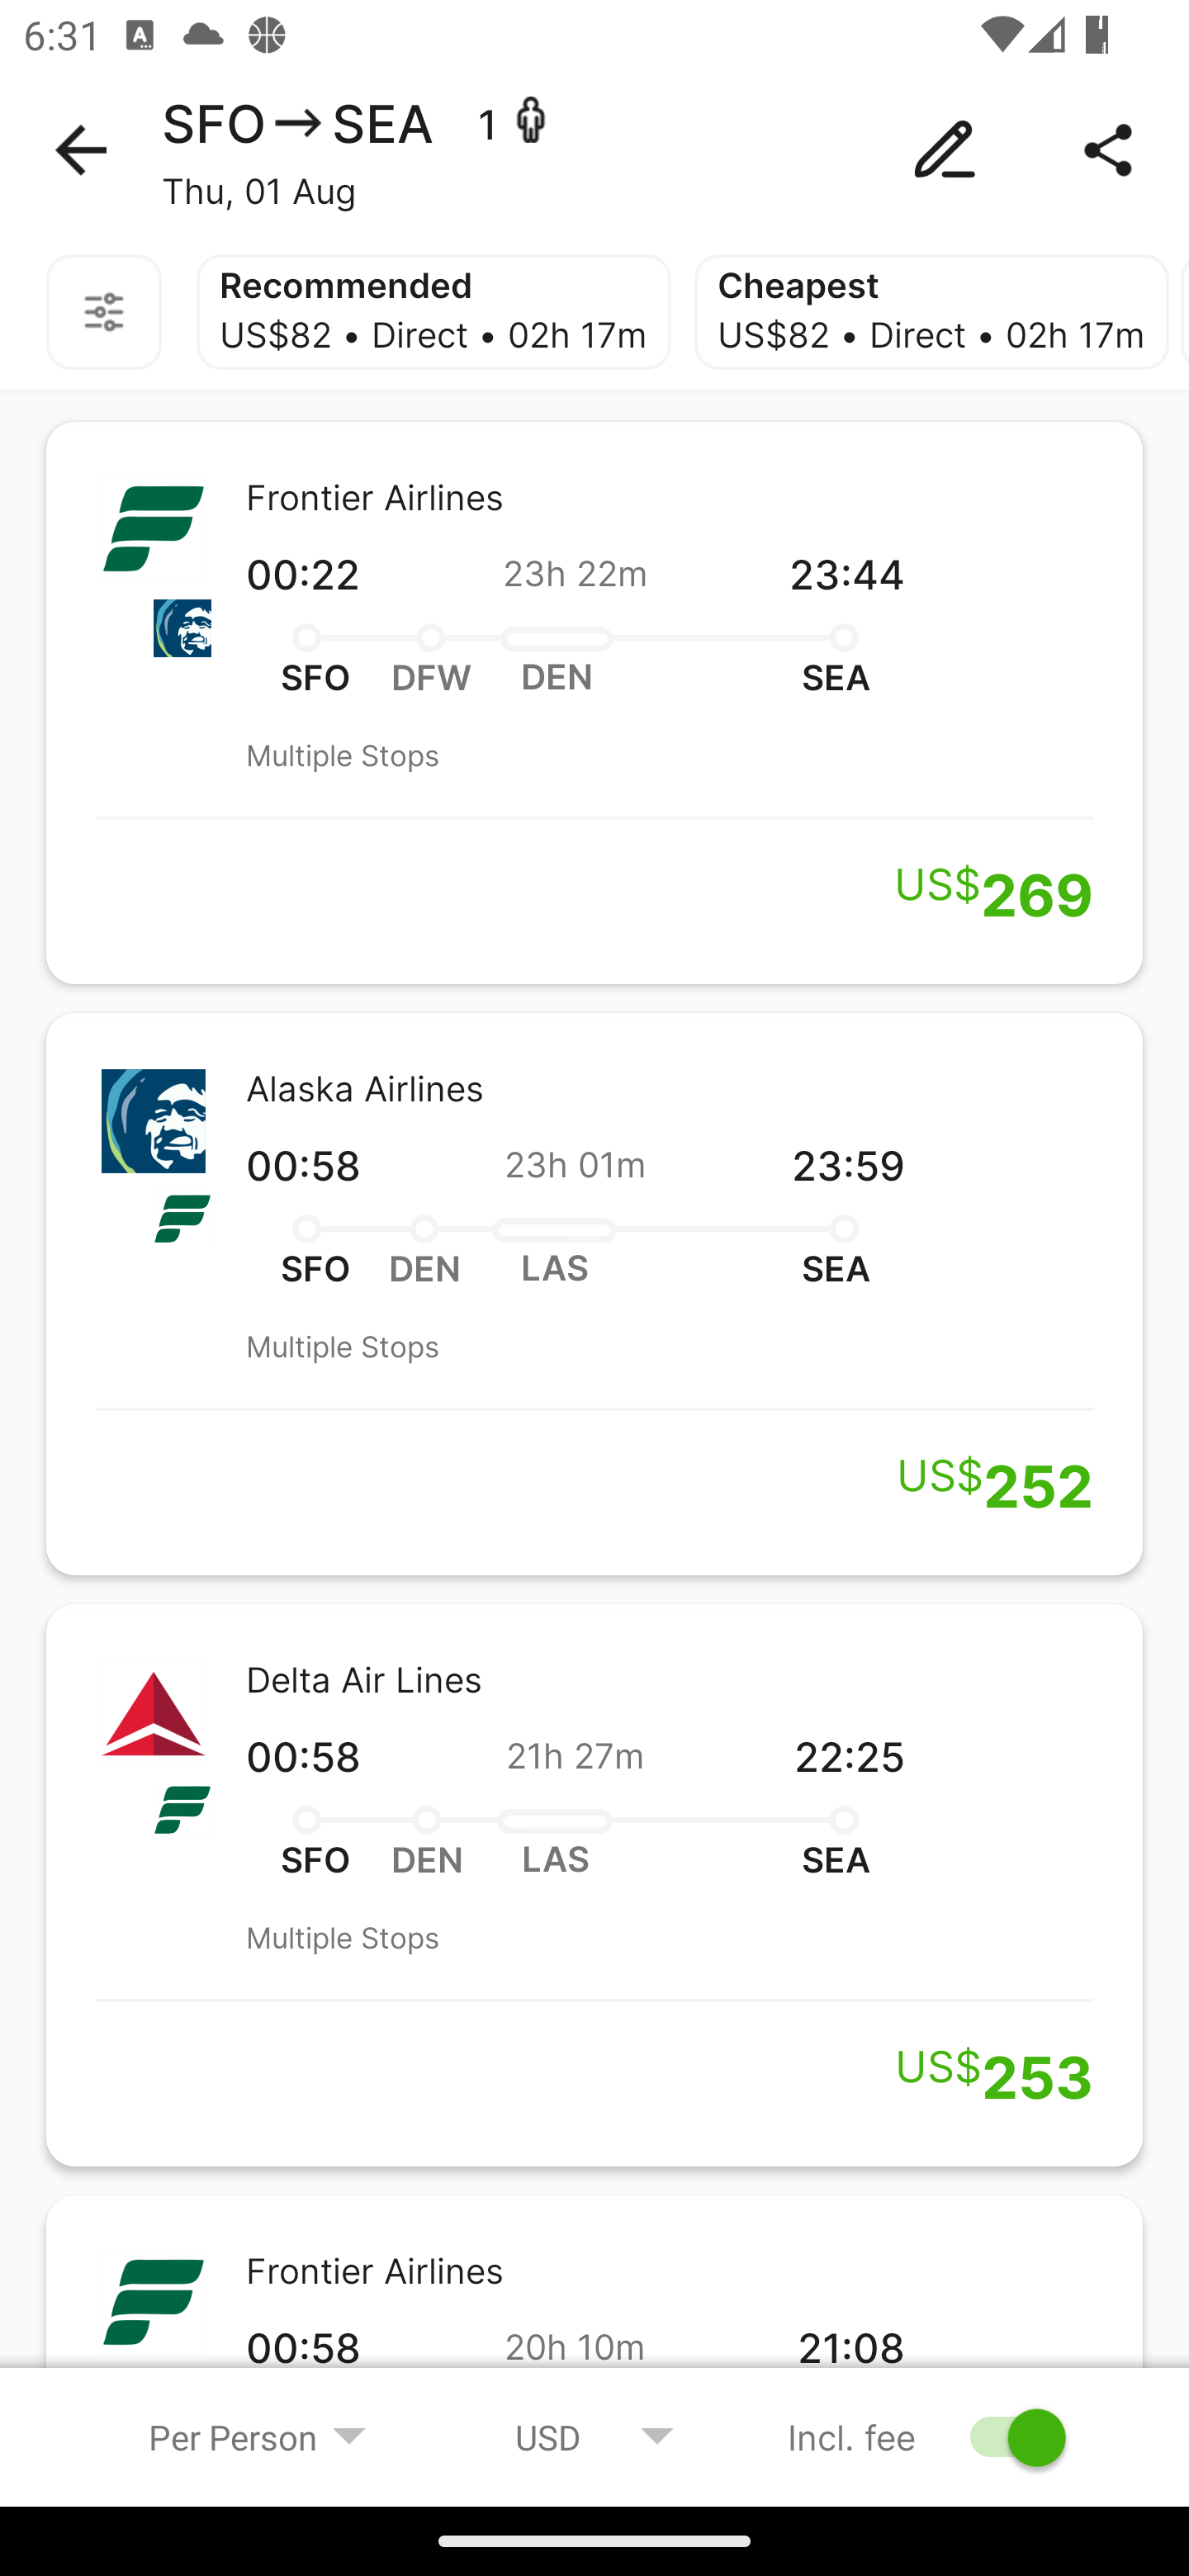 Image resolution: width=1189 pixels, height=2576 pixels. Describe the element at coordinates (931, 312) in the screenshot. I see `Cheapest US$82 • Direct • 02h 17m` at that location.